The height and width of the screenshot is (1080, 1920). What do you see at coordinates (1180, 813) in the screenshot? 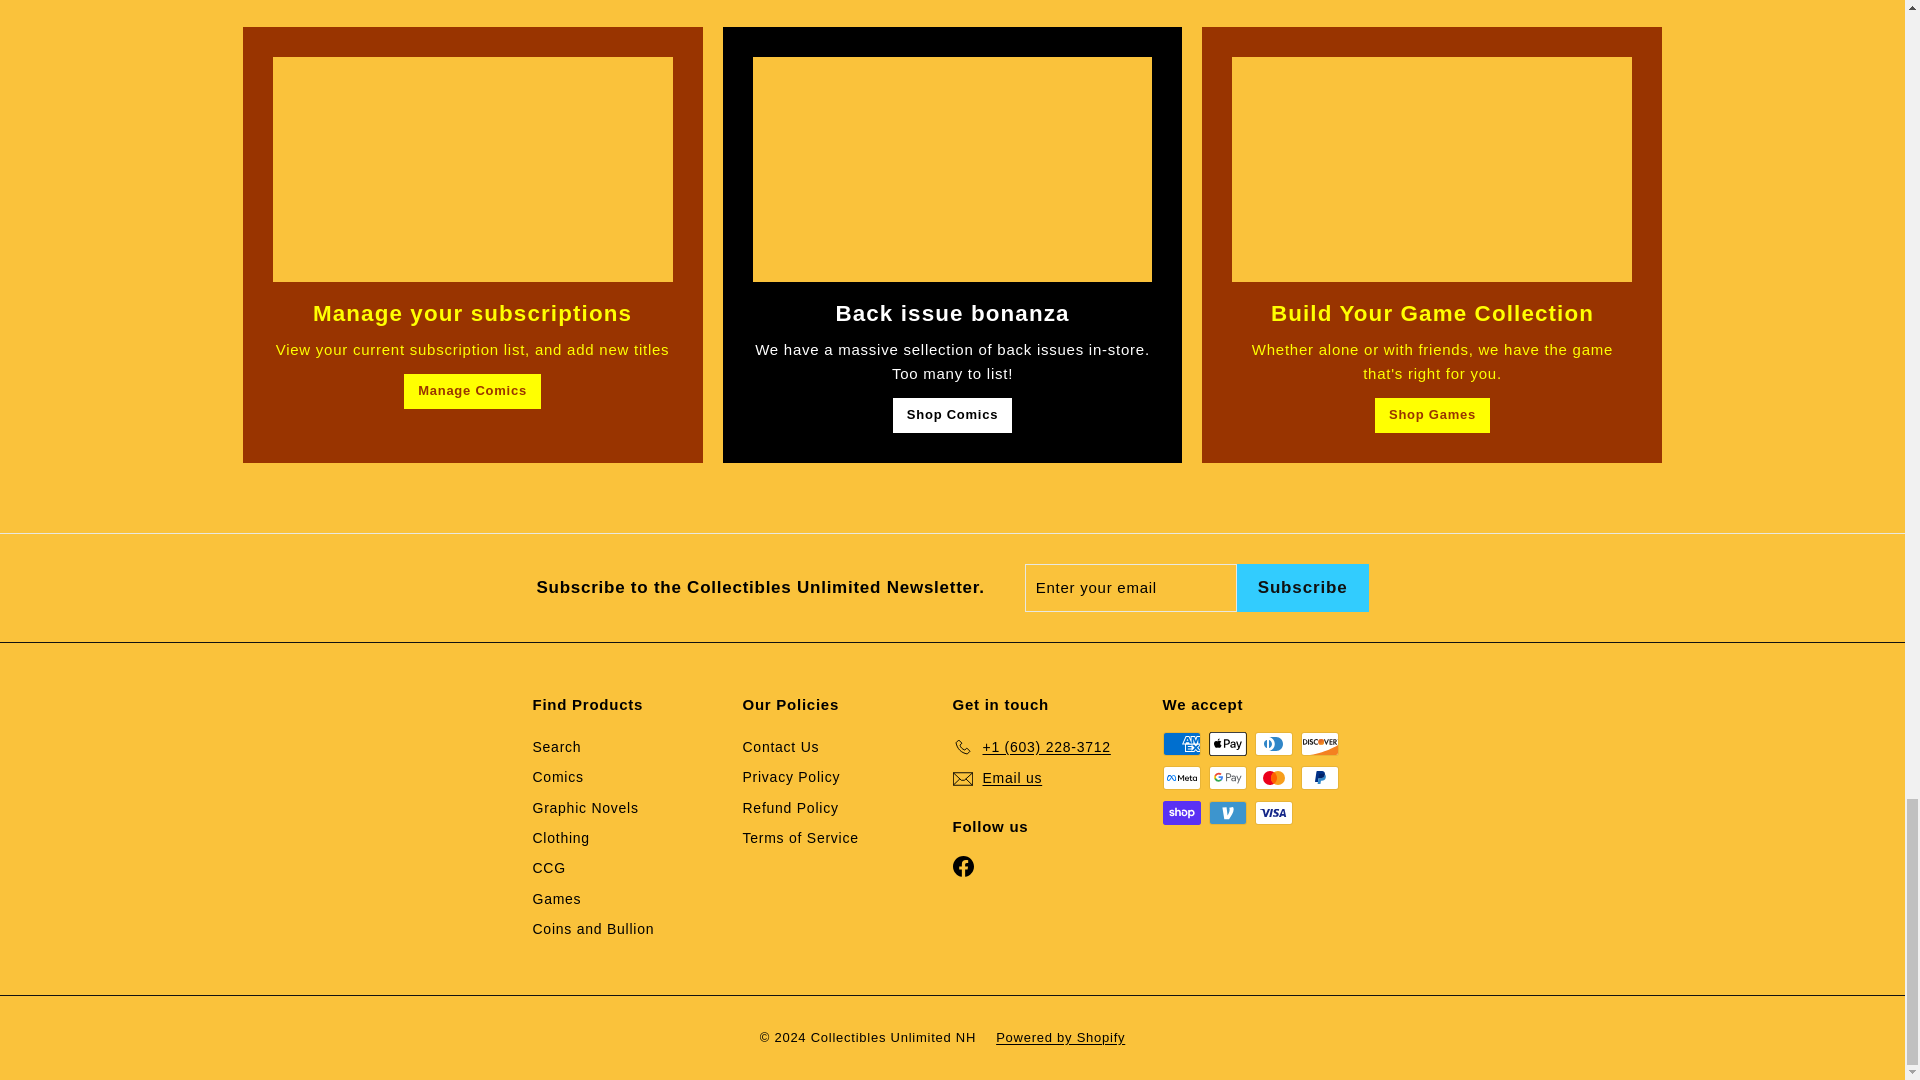
I see `Shop Pay` at bounding box center [1180, 813].